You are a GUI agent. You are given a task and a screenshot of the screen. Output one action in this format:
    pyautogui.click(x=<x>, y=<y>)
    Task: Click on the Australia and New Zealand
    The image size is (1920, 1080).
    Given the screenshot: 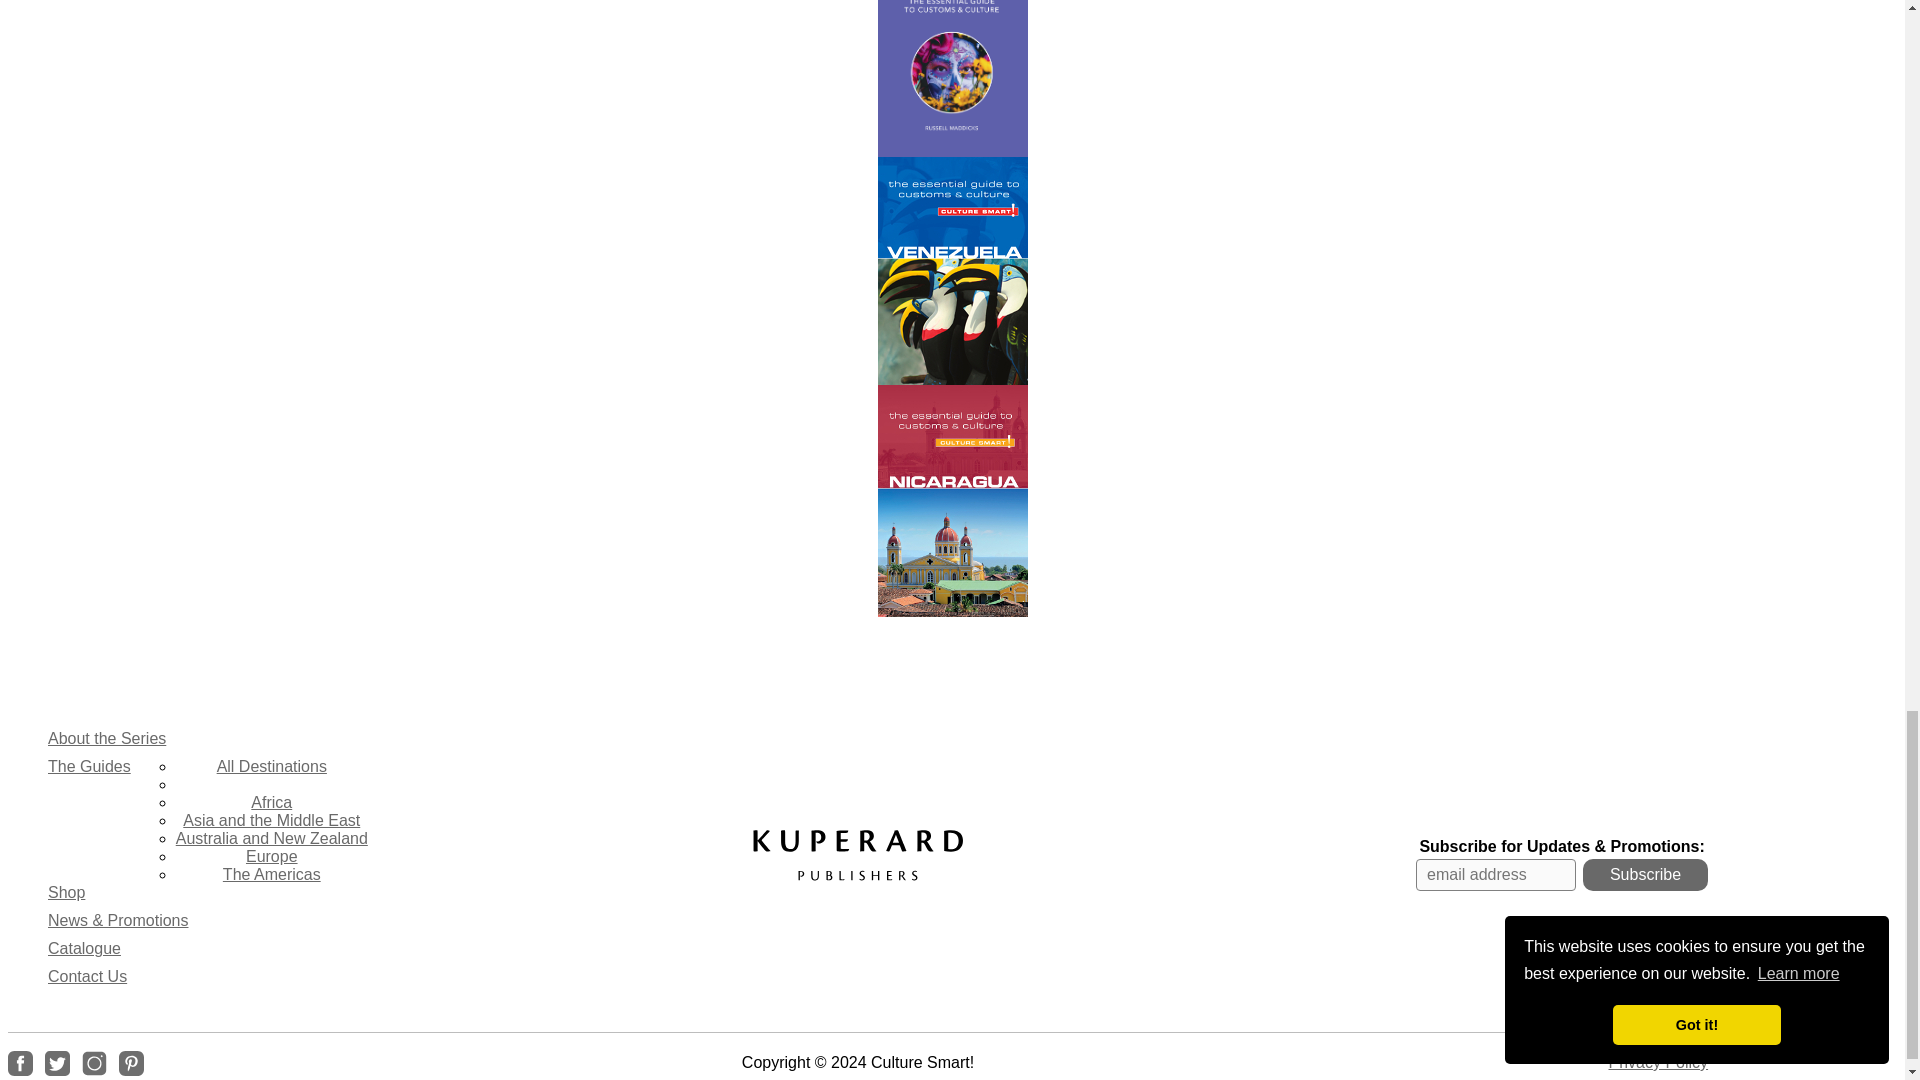 What is the action you would take?
    pyautogui.click(x=272, y=838)
    